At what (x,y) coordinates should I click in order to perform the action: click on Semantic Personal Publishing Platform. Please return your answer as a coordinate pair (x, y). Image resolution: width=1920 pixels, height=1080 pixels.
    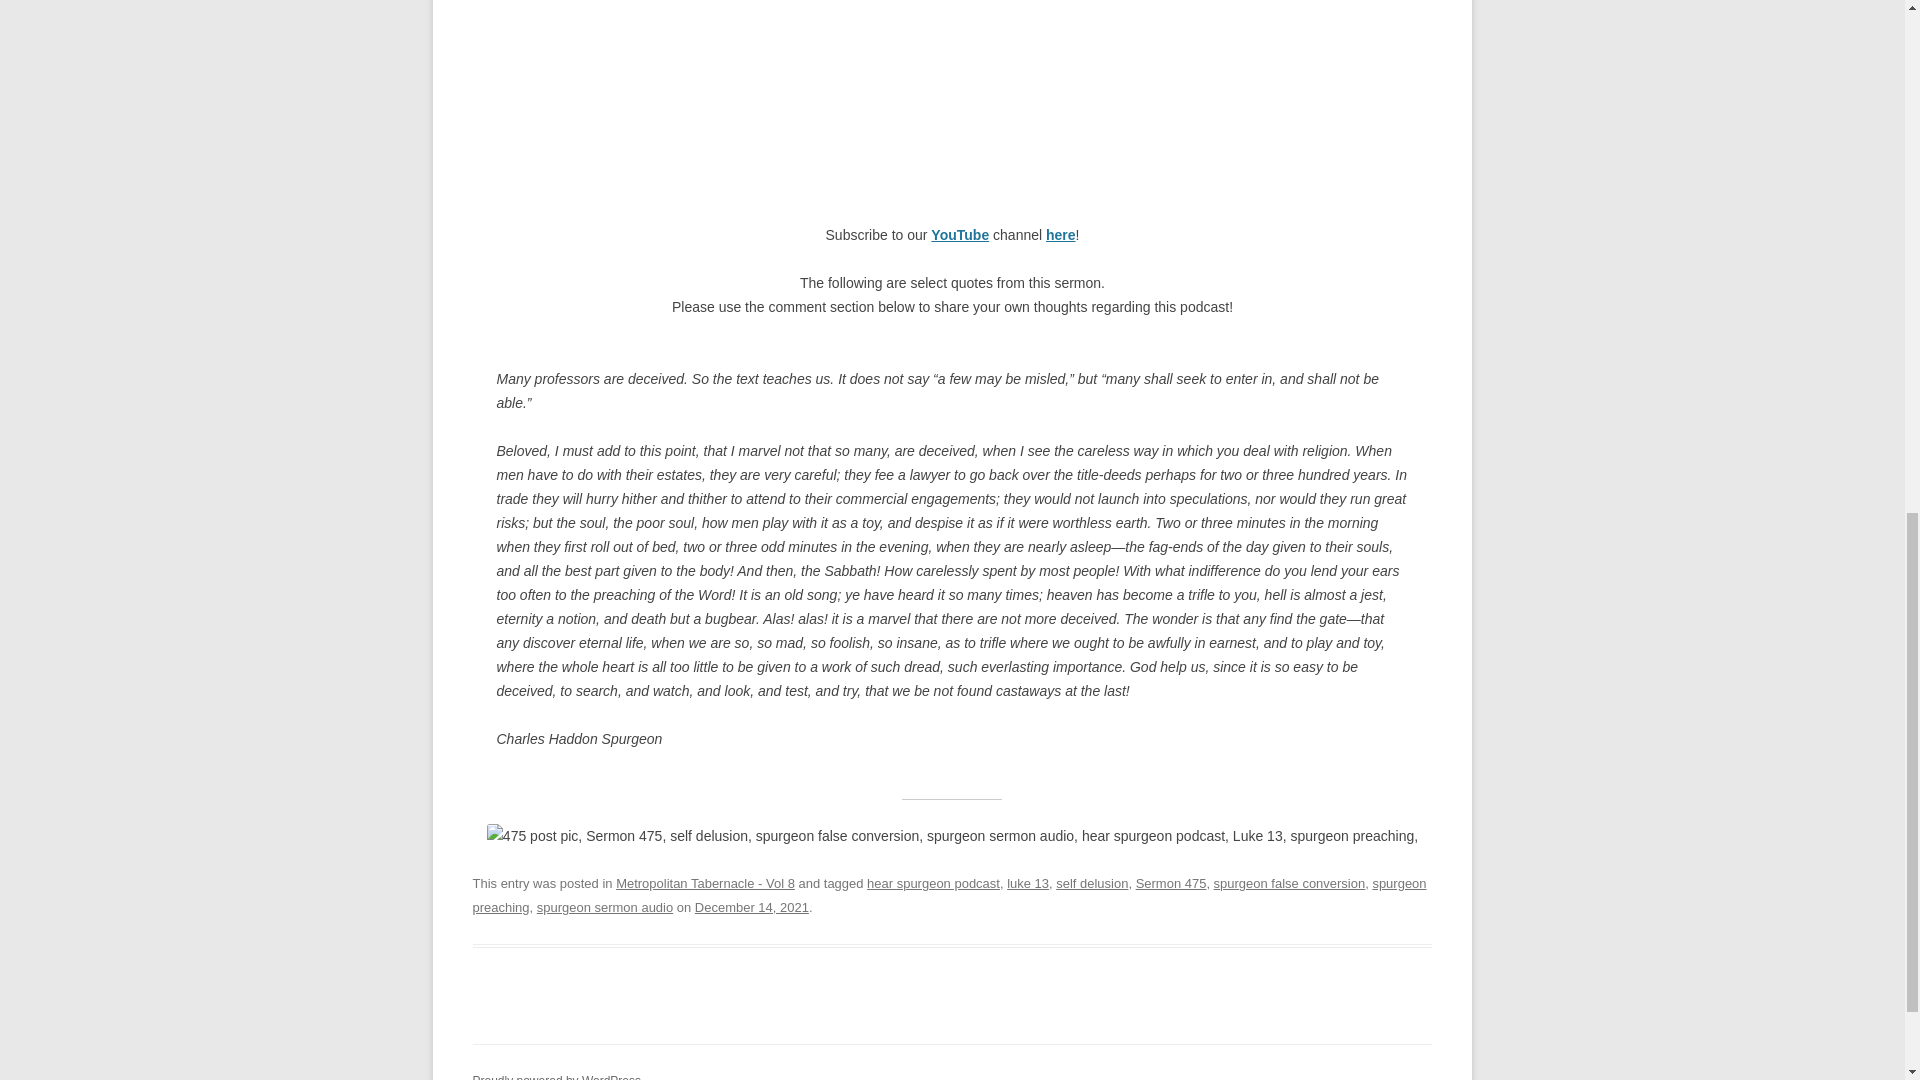
    Looking at the image, I should click on (556, 1076).